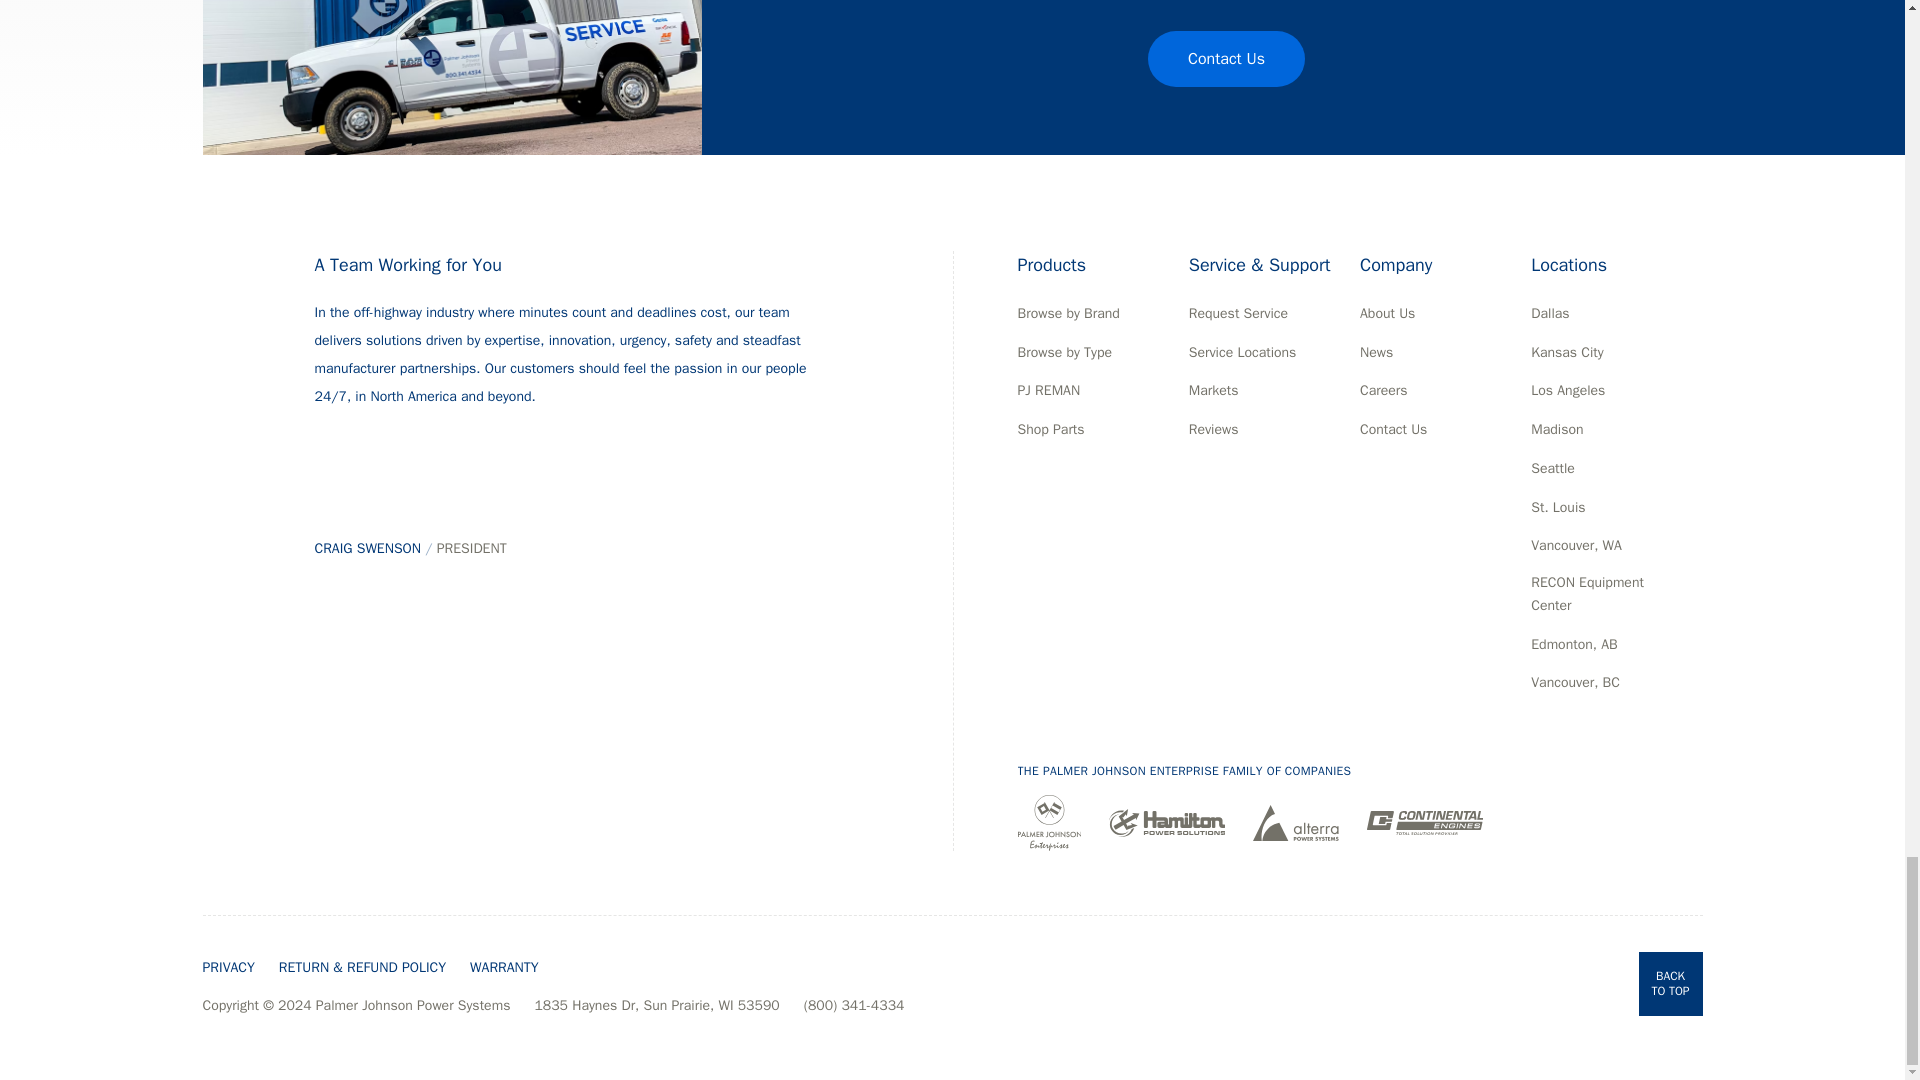 The image size is (1920, 1080). What do you see at coordinates (1166, 822) in the screenshot?
I see `Hamilton Power Solutions` at bounding box center [1166, 822].